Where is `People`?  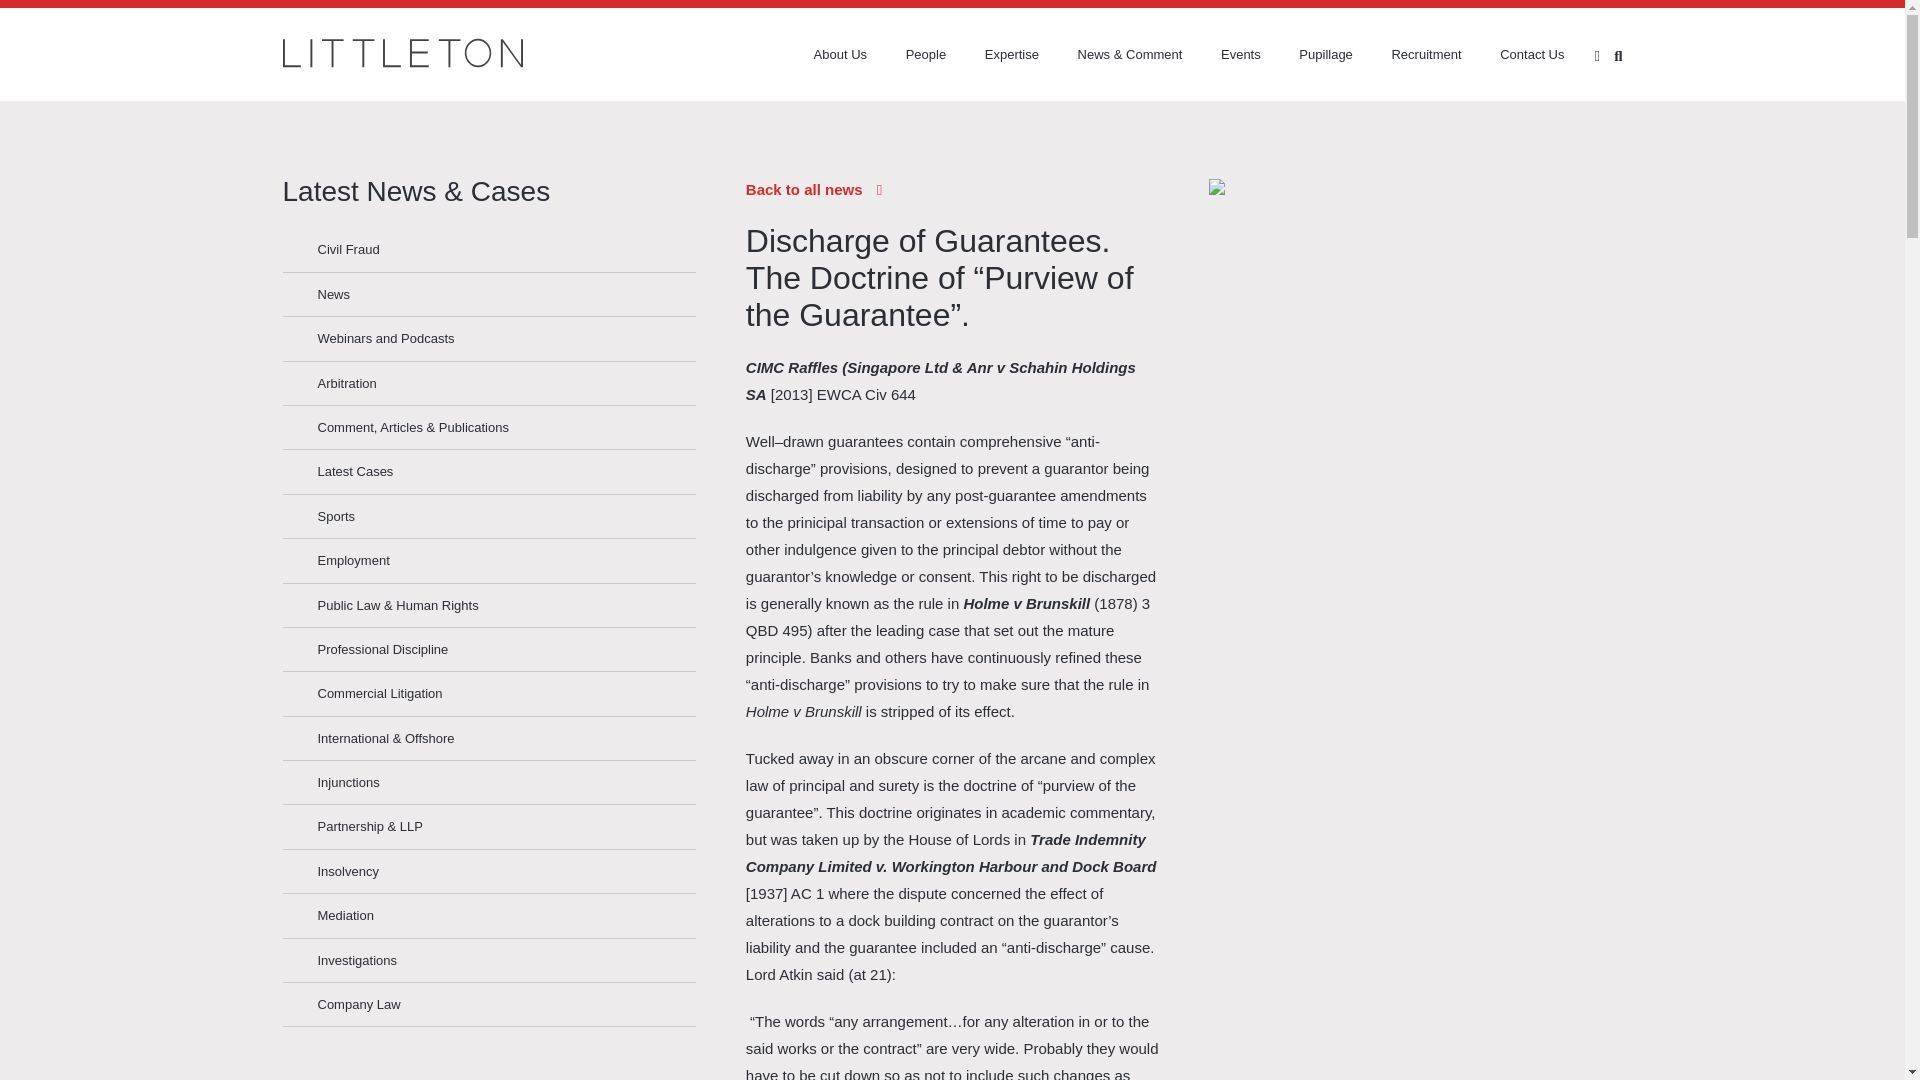
People is located at coordinates (908, 54).